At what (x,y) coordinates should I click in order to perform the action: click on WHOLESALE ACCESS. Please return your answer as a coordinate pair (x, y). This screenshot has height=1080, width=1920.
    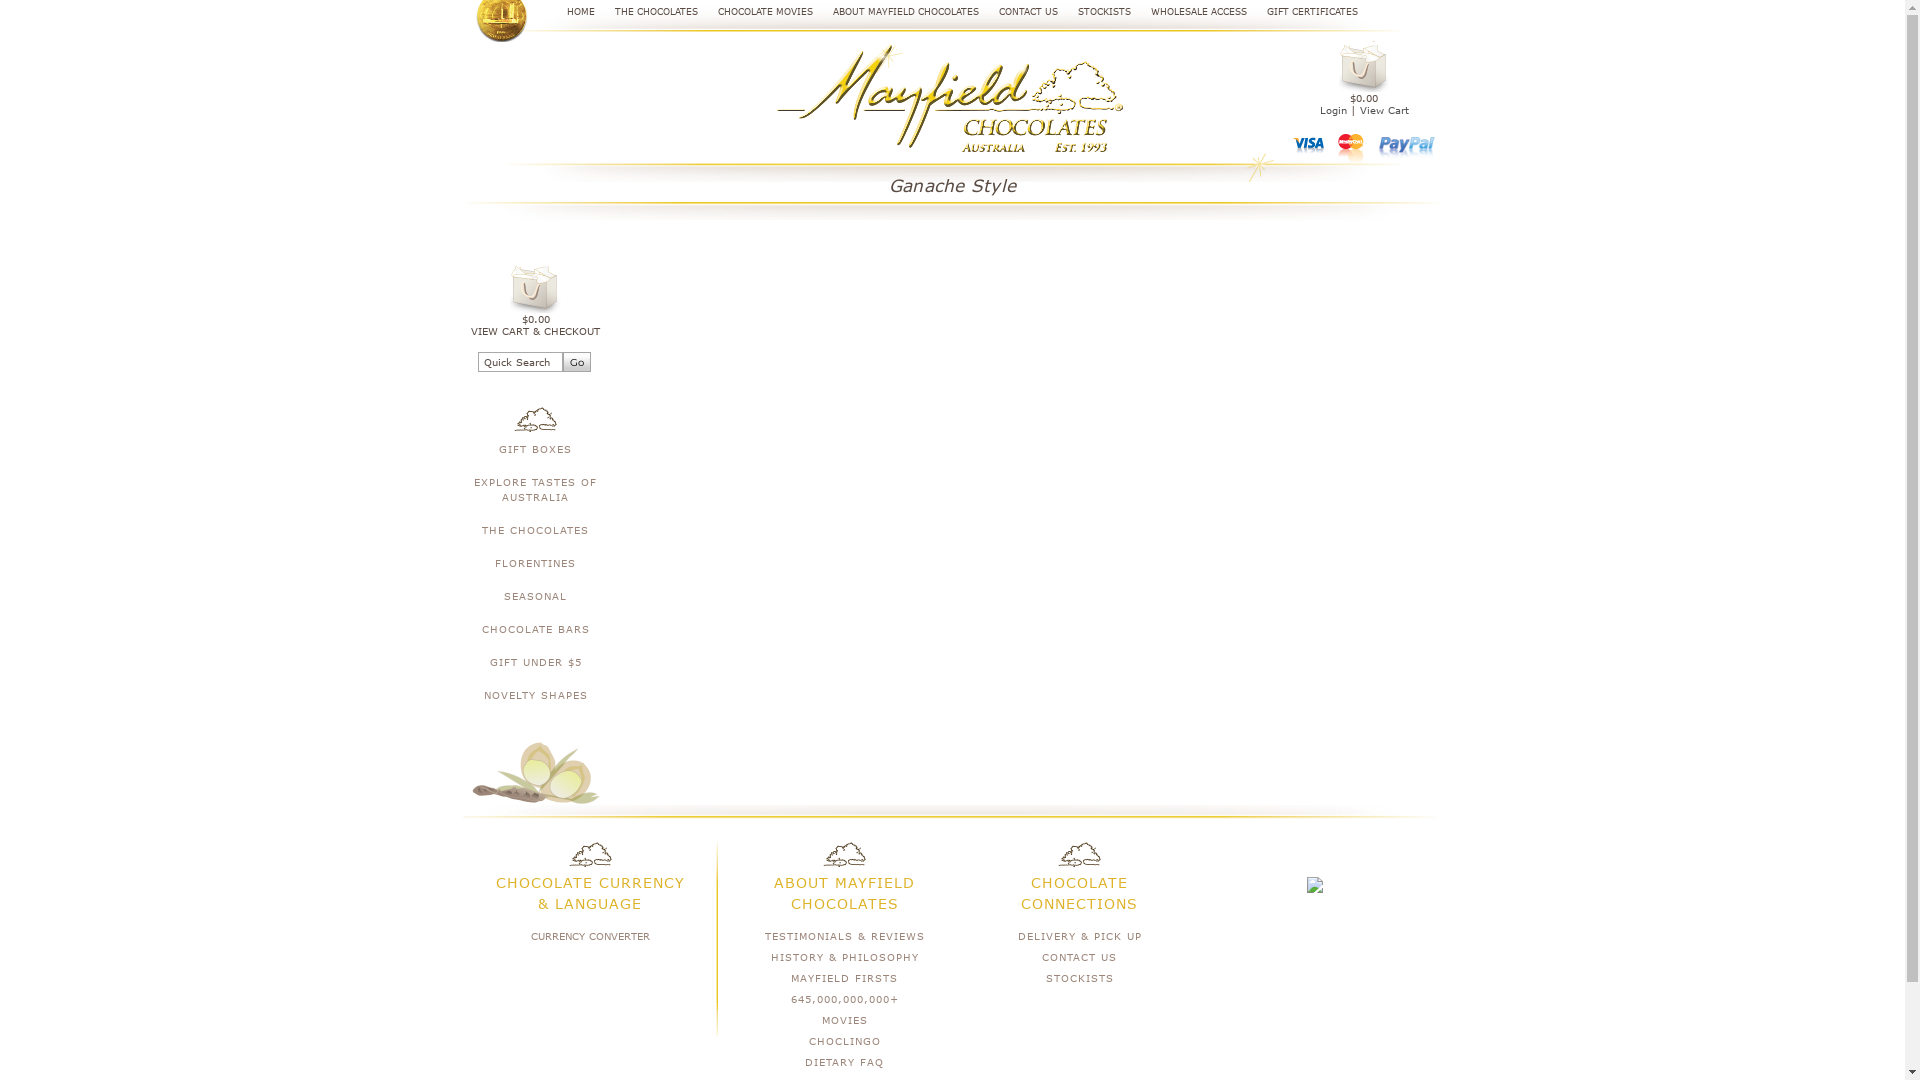
    Looking at the image, I should click on (1189, 12).